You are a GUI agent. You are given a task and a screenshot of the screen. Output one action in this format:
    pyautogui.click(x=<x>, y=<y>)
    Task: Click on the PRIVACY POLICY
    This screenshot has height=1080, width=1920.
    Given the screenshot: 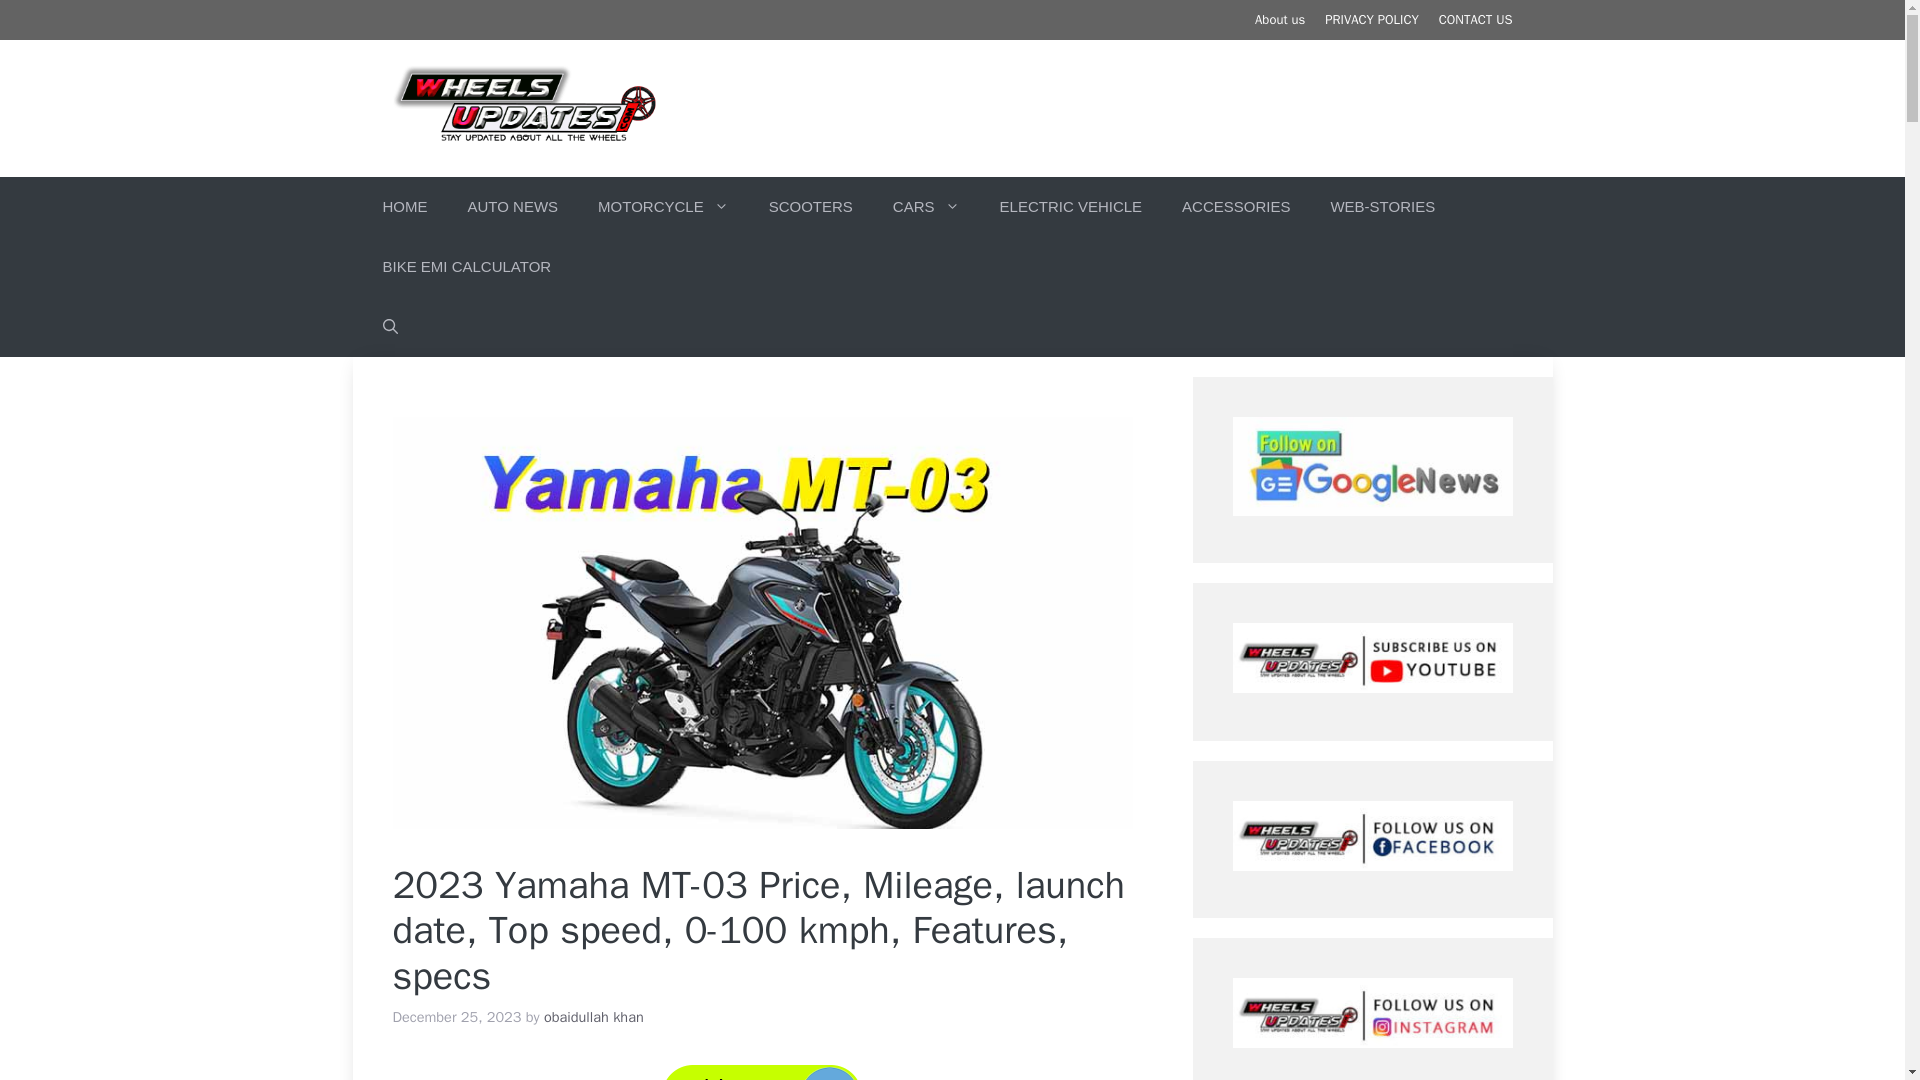 What is the action you would take?
    pyautogui.click(x=1371, y=19)
    